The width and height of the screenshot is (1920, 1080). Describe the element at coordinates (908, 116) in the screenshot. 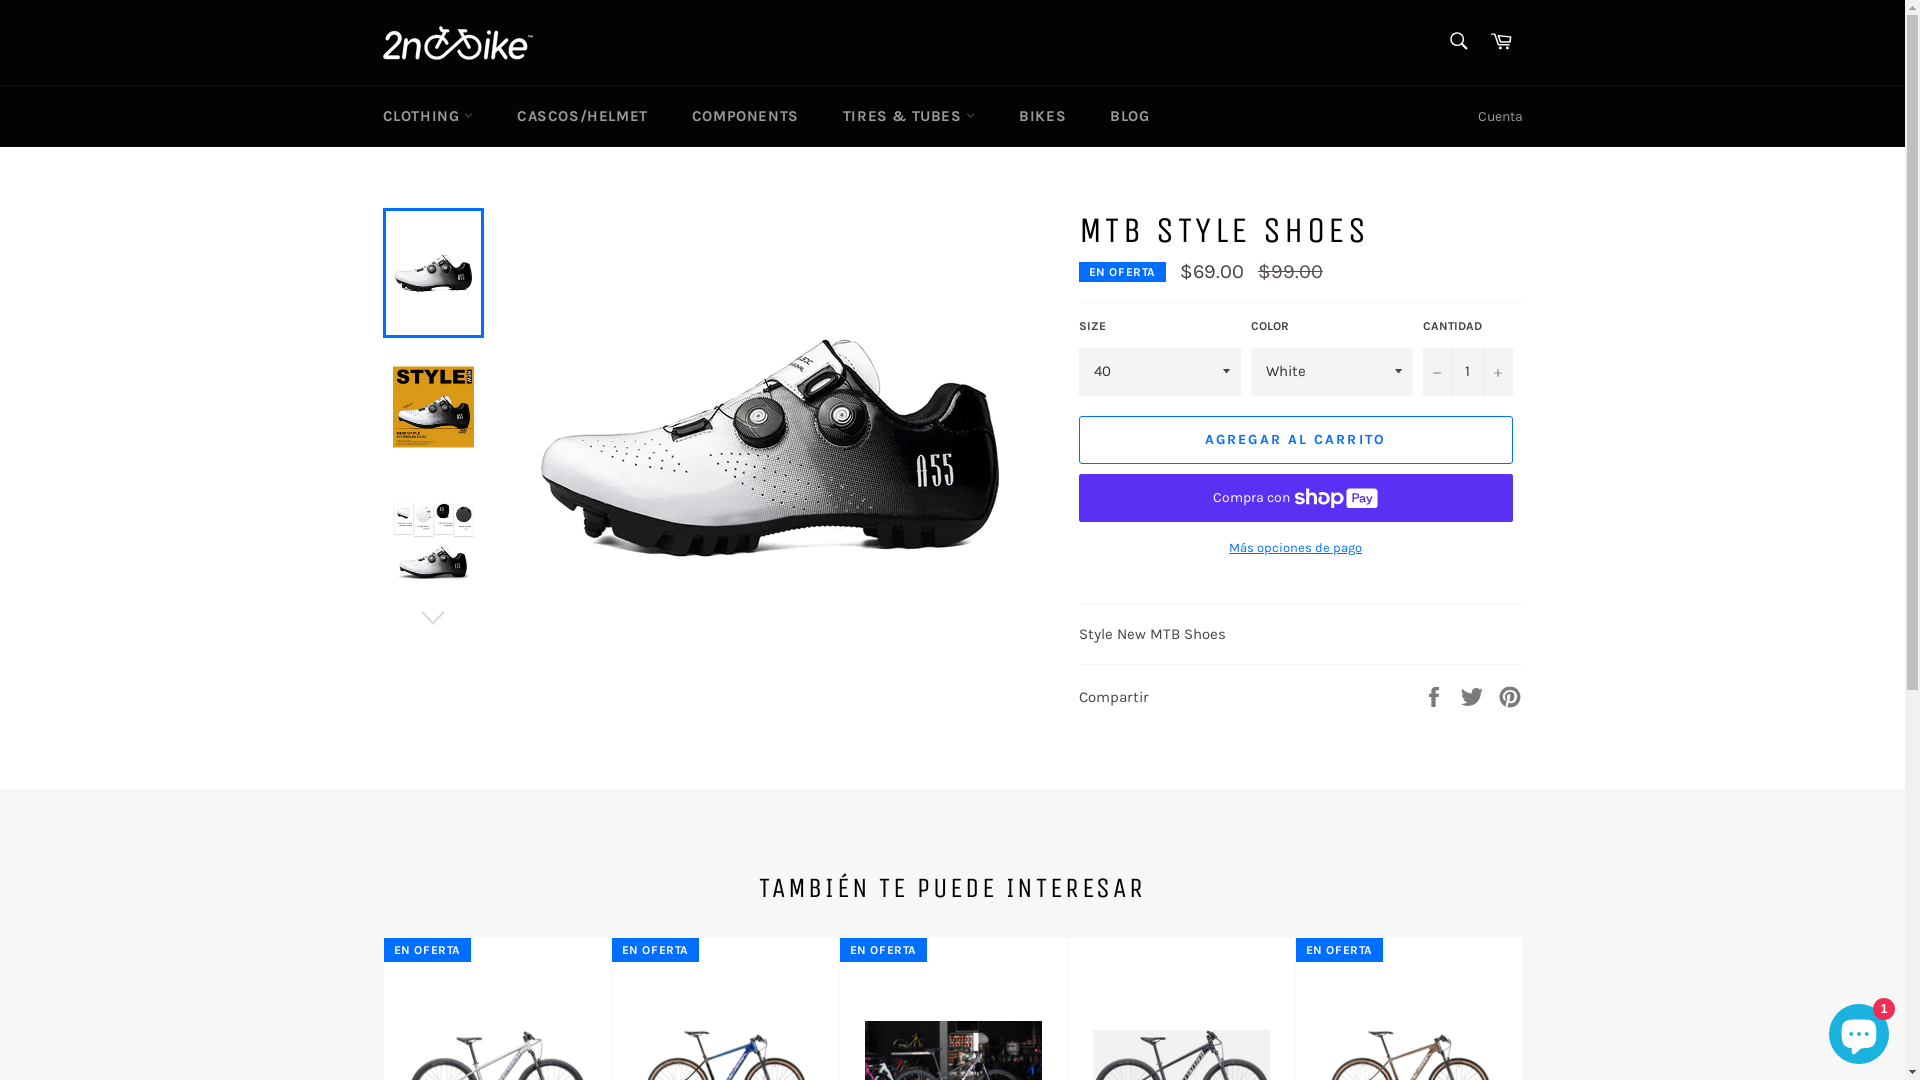

I see `TIRES & TUBES` at that location.